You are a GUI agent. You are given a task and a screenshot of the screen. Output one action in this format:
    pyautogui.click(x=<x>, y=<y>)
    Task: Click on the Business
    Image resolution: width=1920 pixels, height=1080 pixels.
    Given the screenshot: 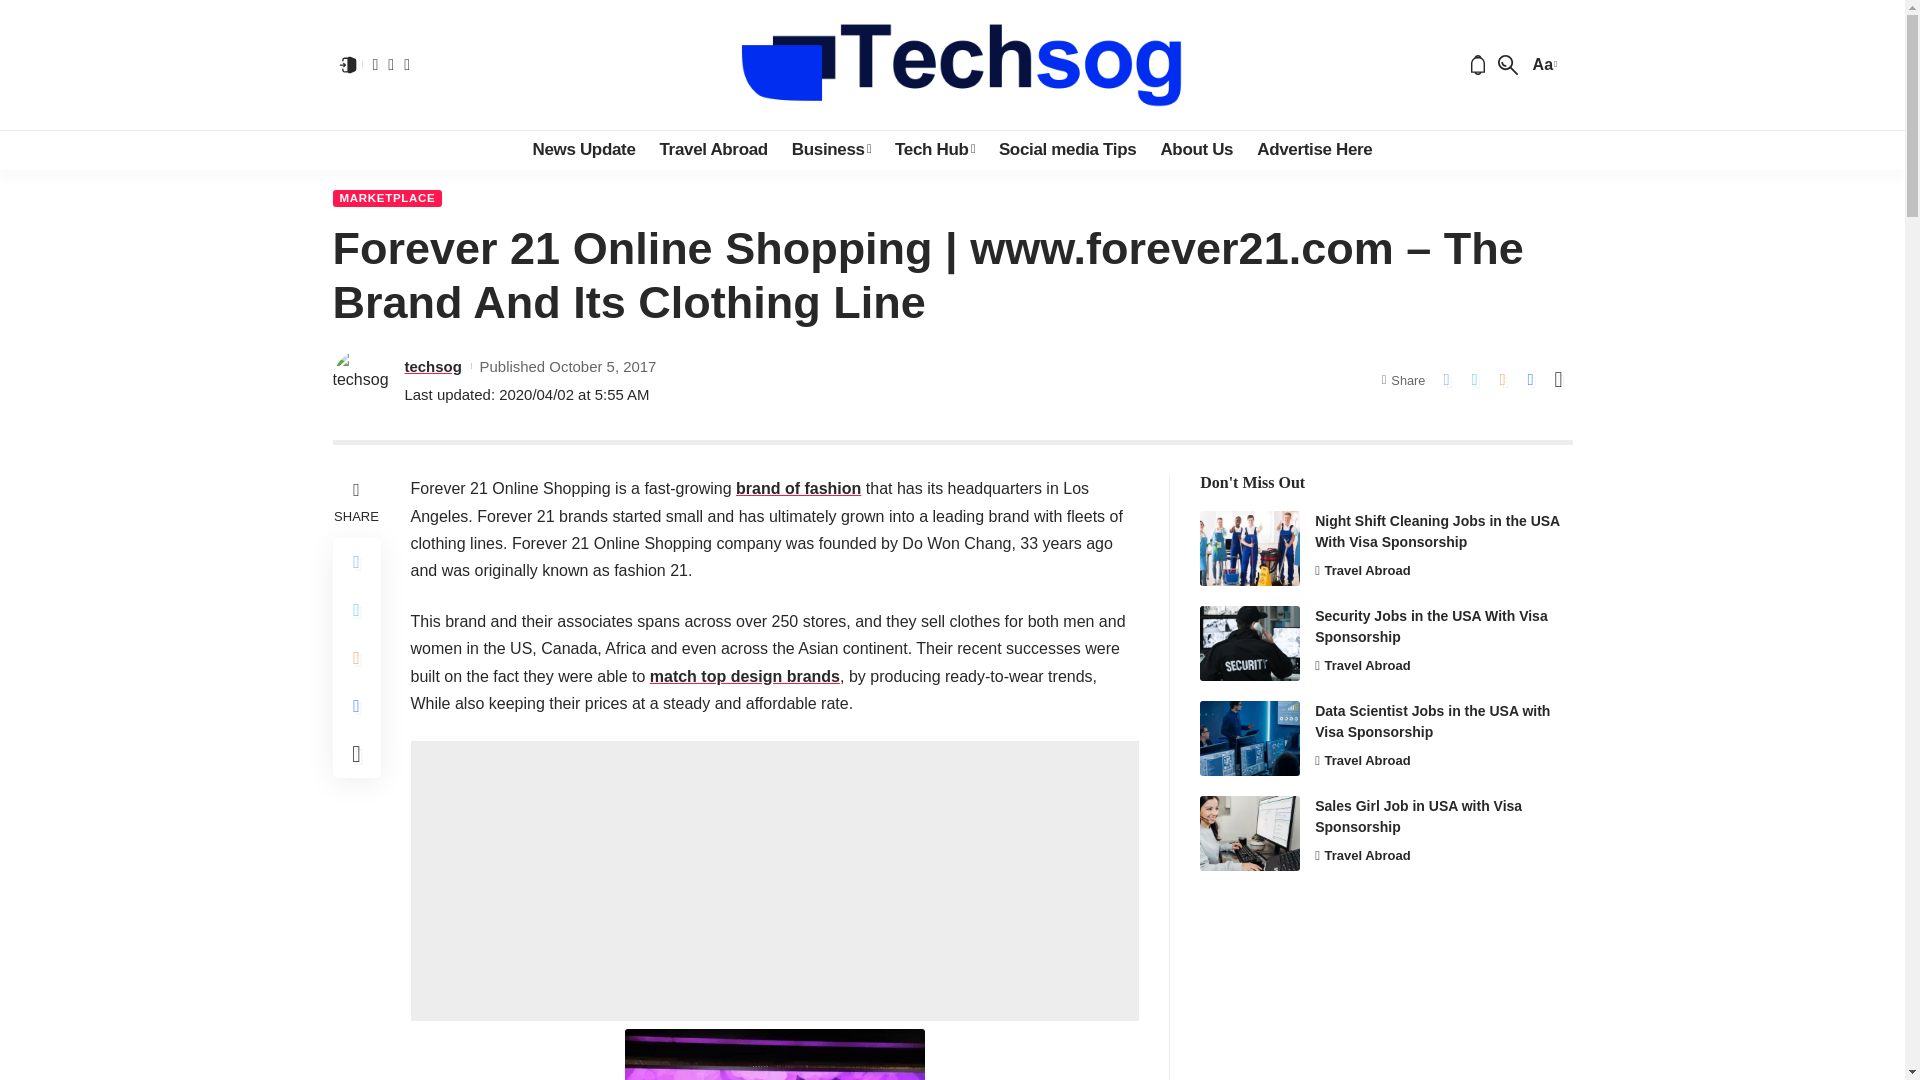 What is the action you would take?
    pyautogui.click(x=831, y=149)
    